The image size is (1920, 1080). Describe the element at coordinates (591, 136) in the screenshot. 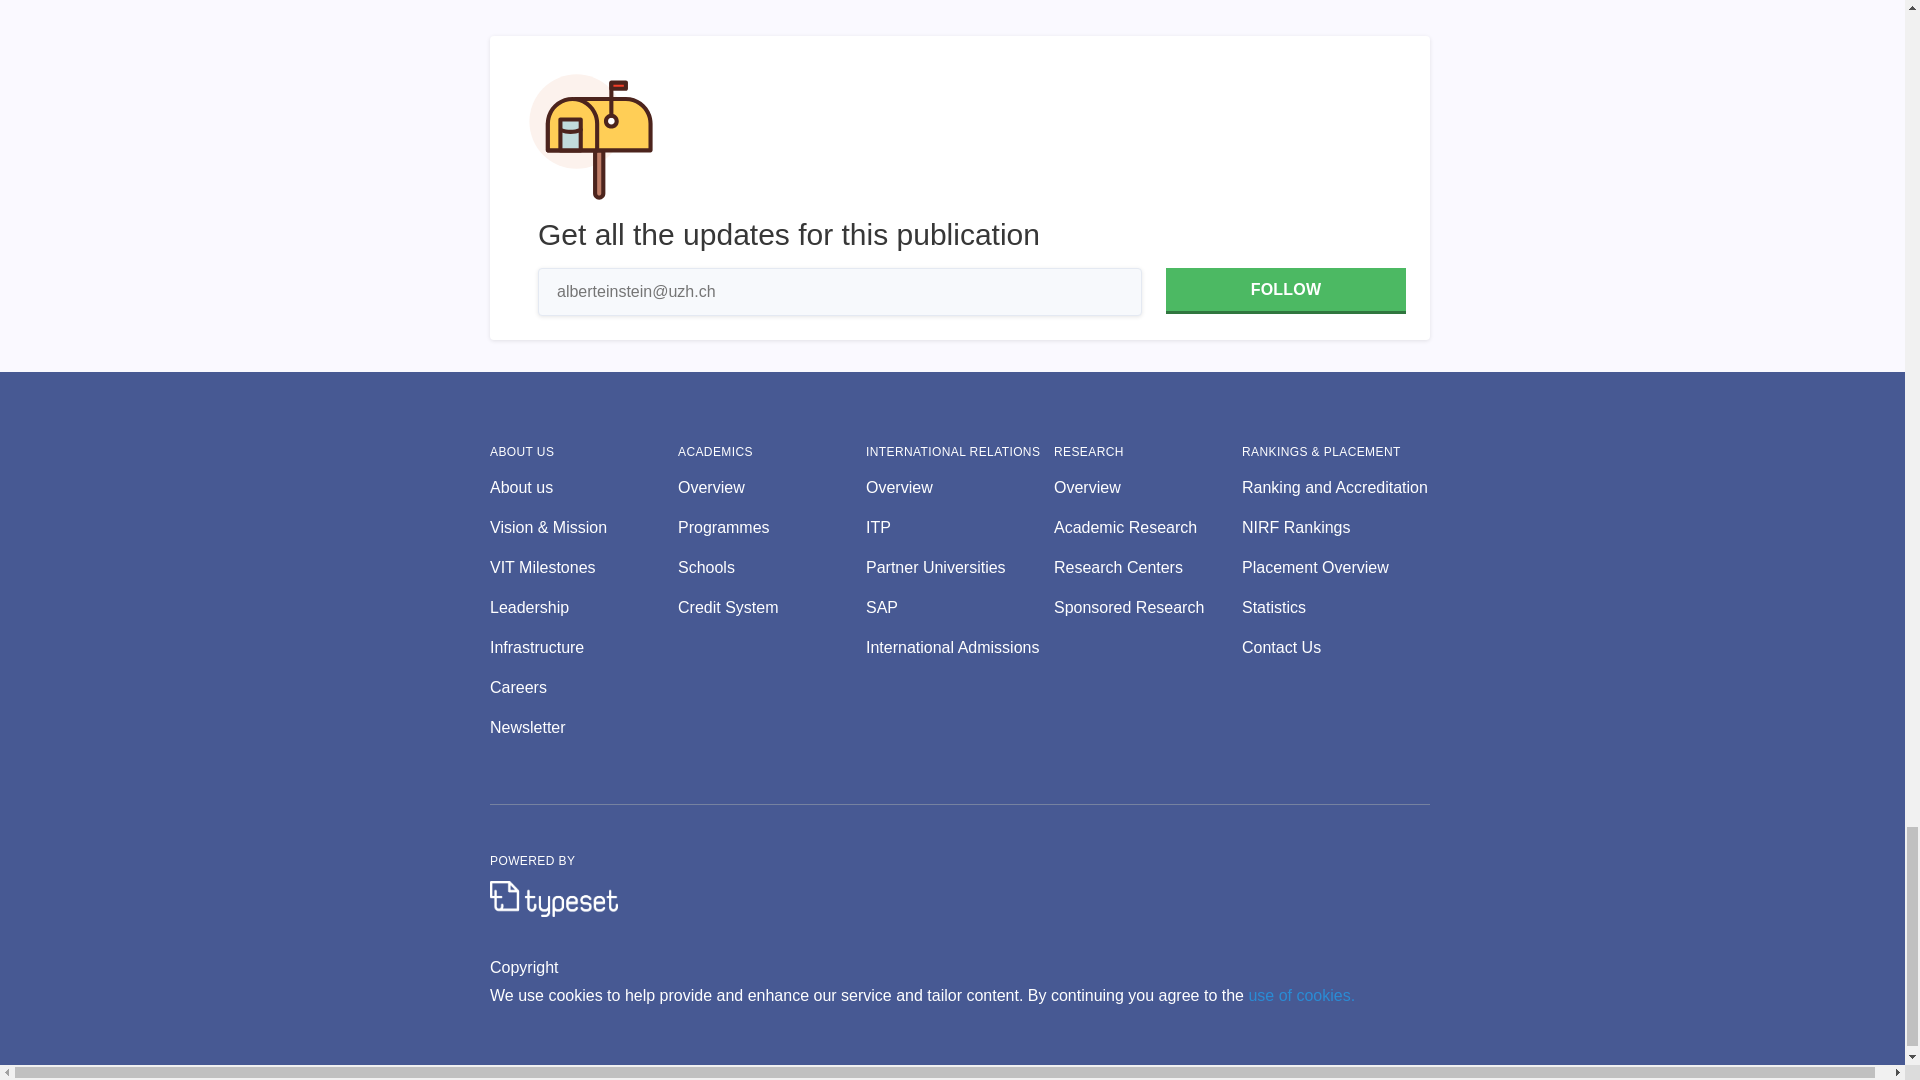

I see `Subscribe form hero illustration` at that location.